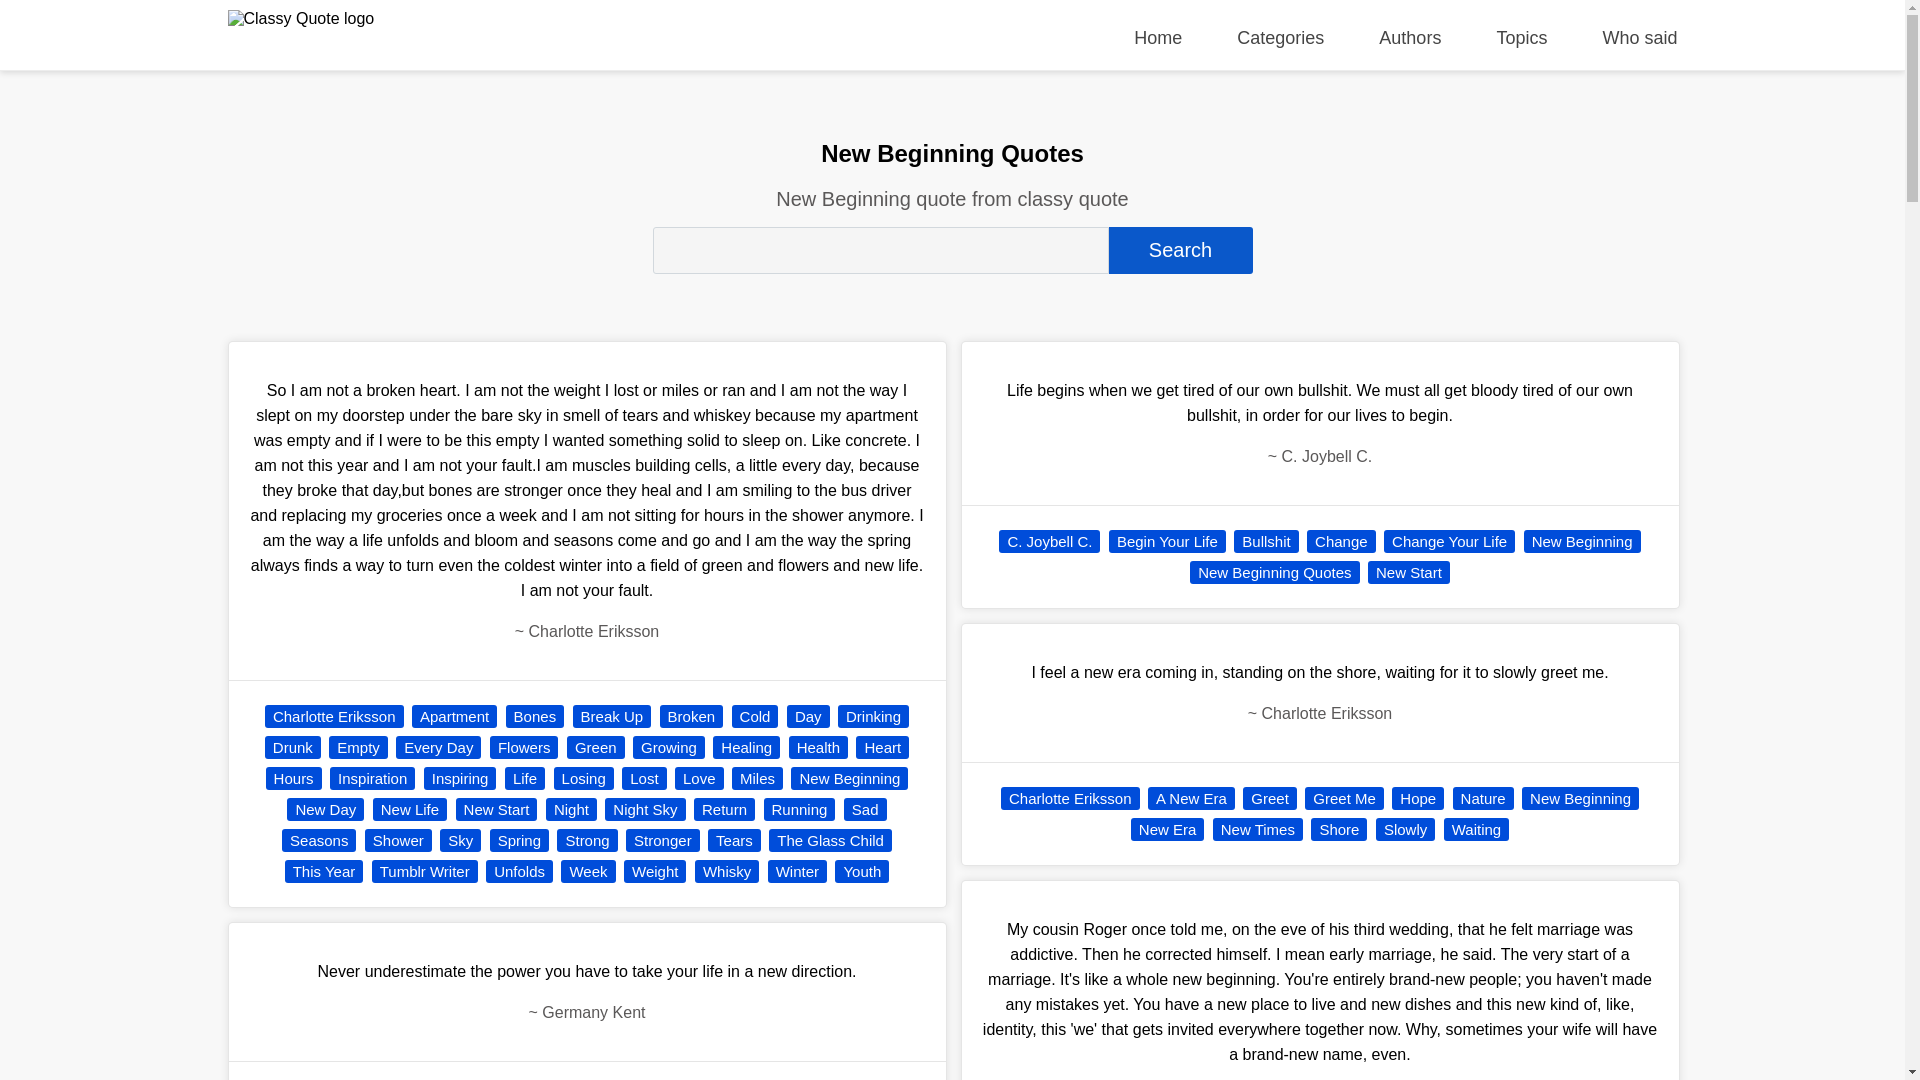 This screenshot has height=1080, width=1920. I want to click on Lost, so click(644, 778).